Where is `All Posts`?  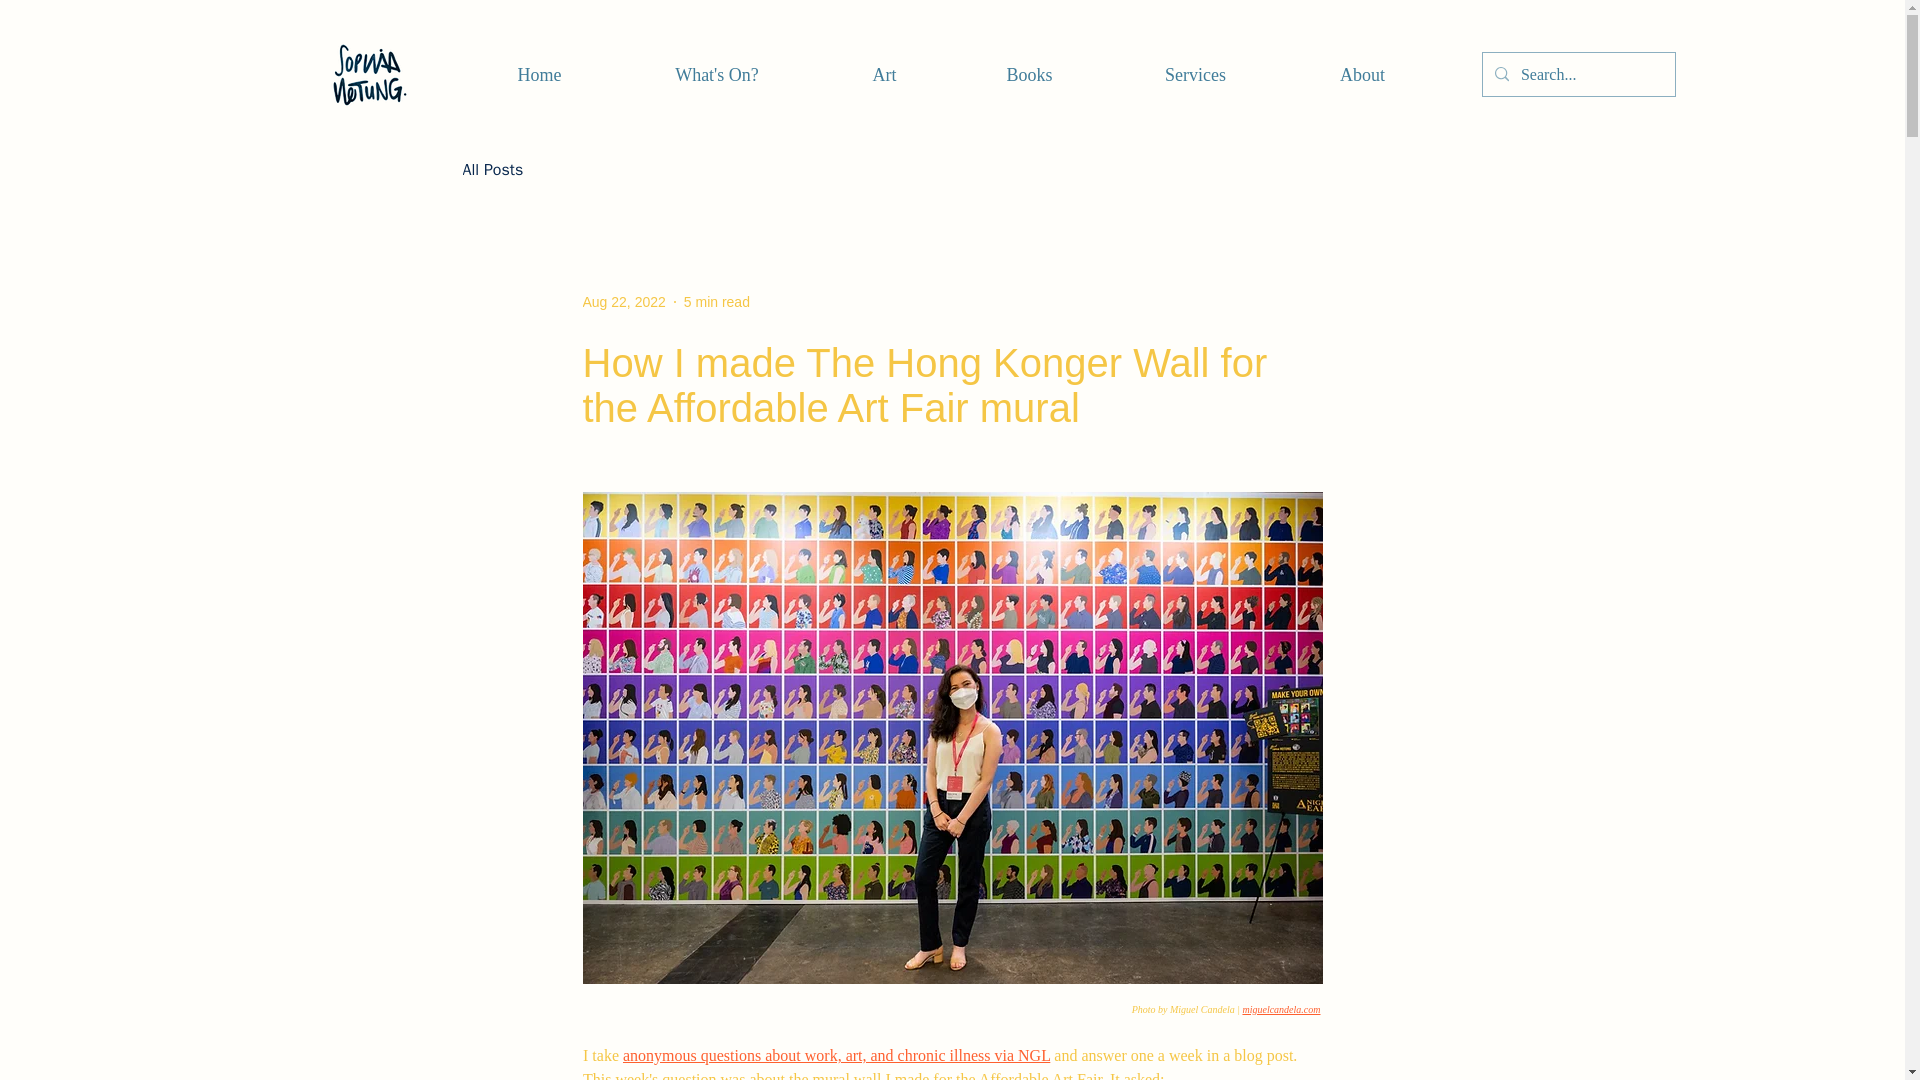
All Posts is located at coordinates (492, 170).